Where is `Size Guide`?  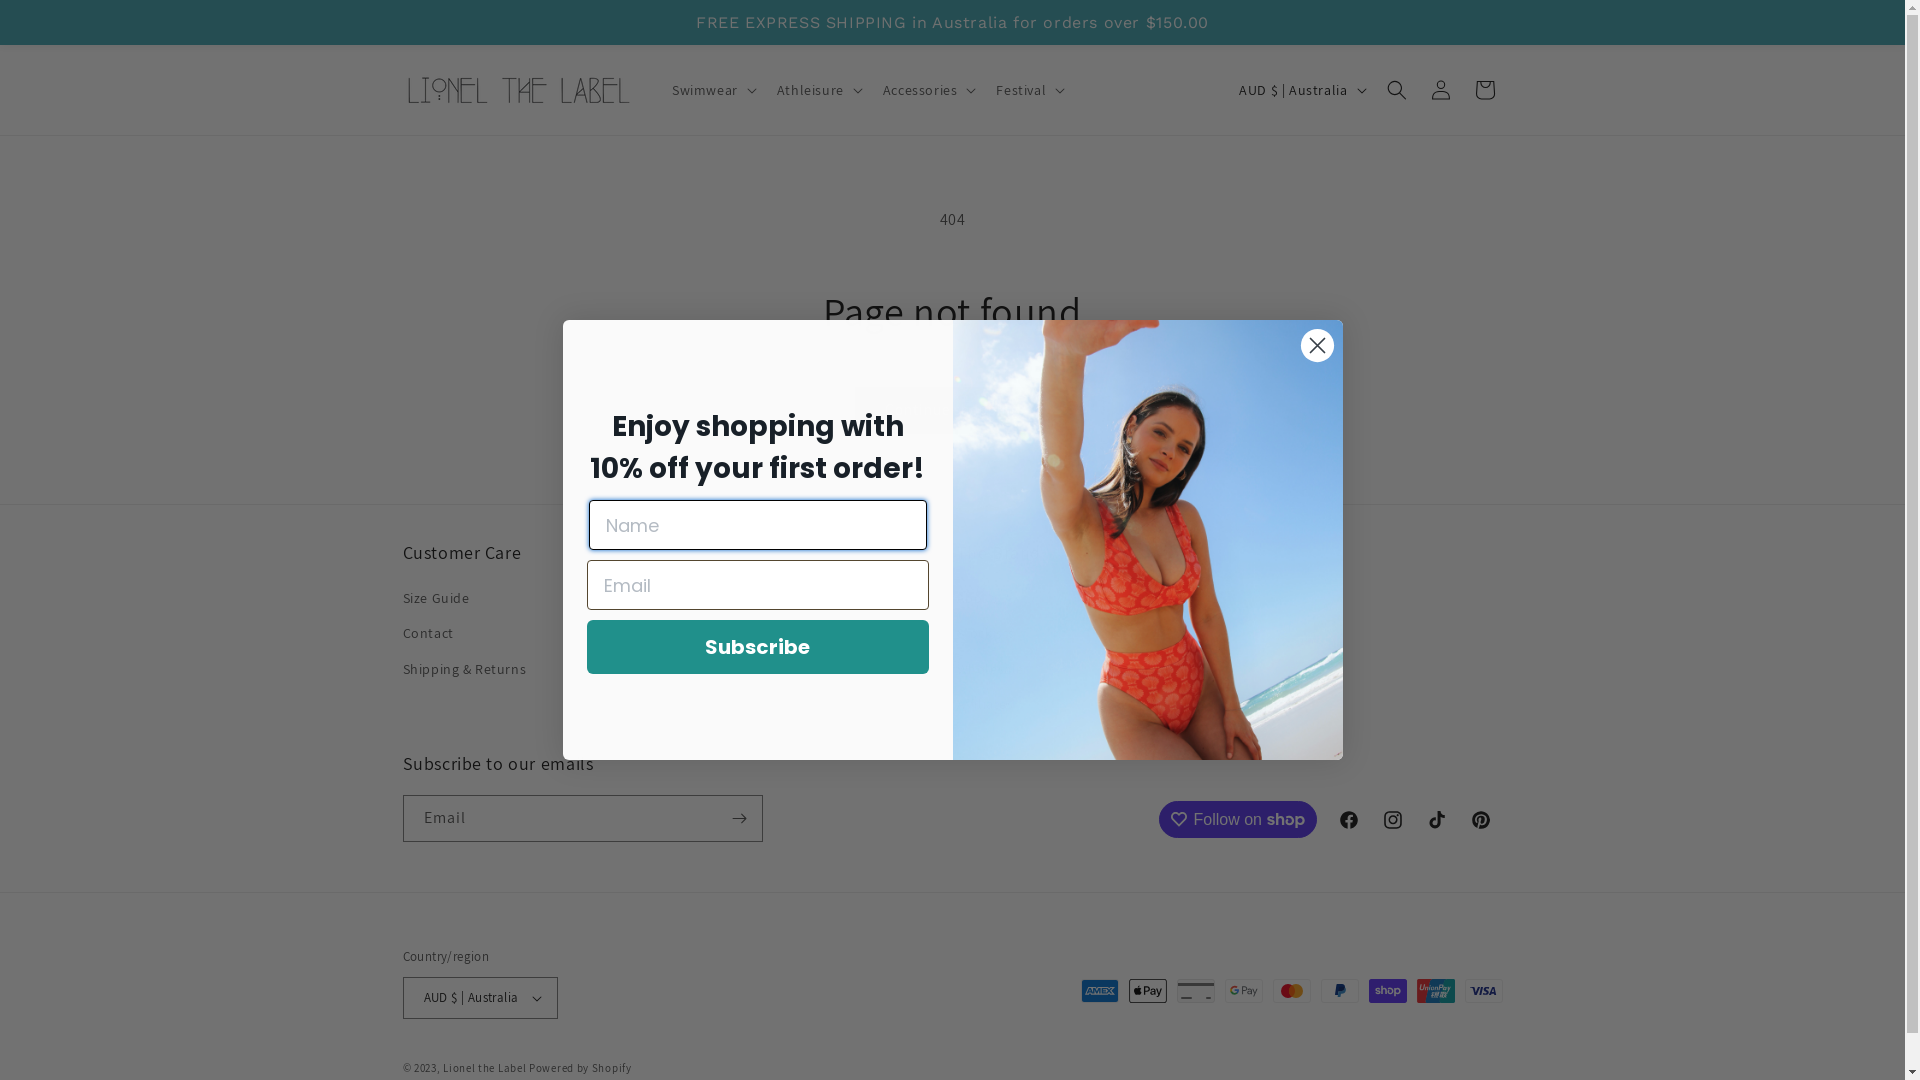
Size Guide is located at coordinates (436, 601).